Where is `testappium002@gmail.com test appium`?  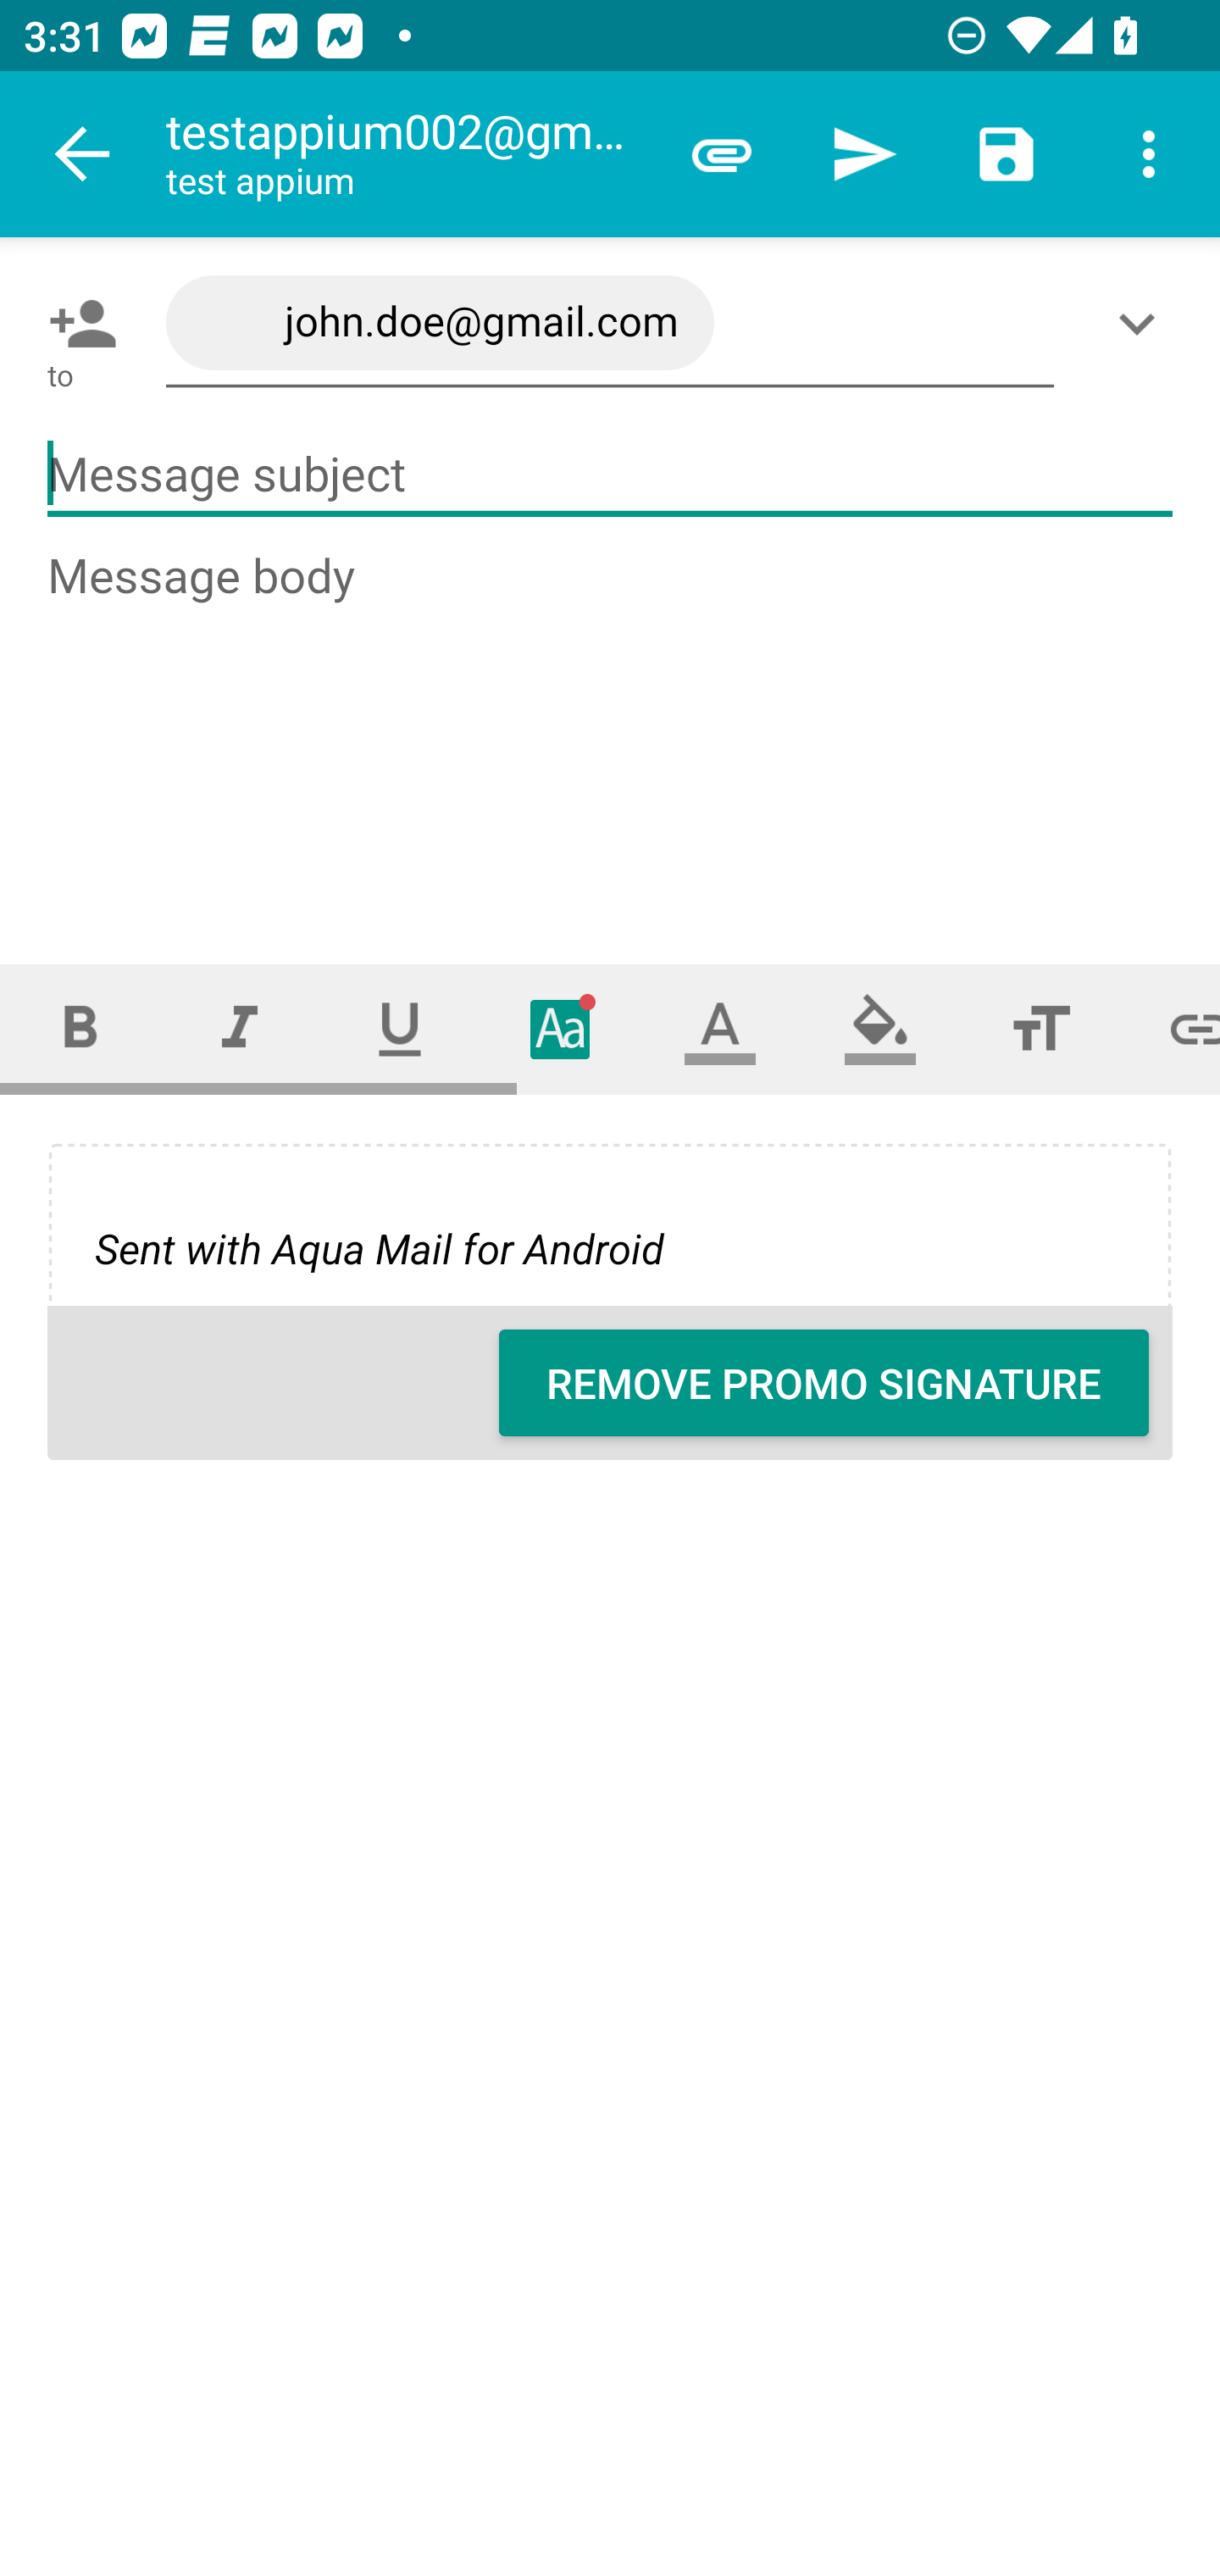 testappium002@gmail.com test appium is located at coordinates (408, 154).